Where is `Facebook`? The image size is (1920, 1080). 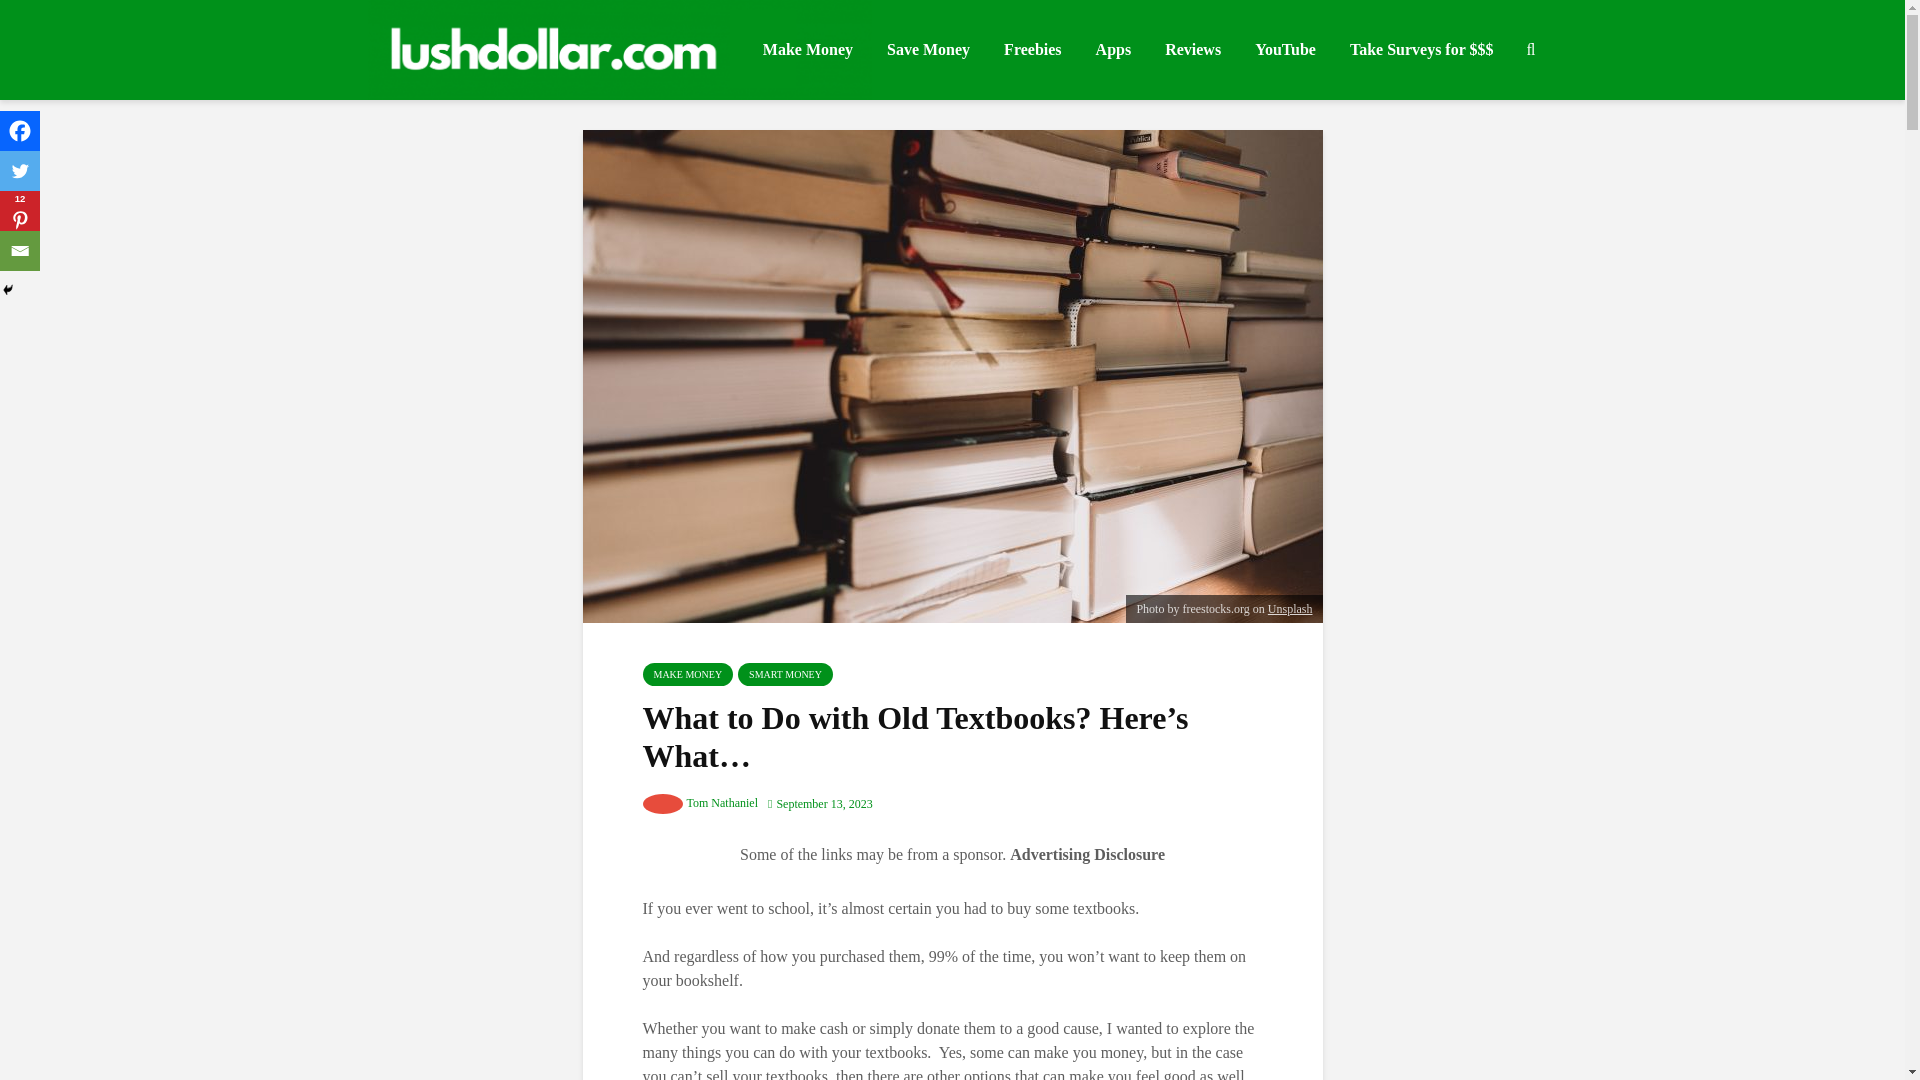 Facebook is located at coordinates (20, 131).